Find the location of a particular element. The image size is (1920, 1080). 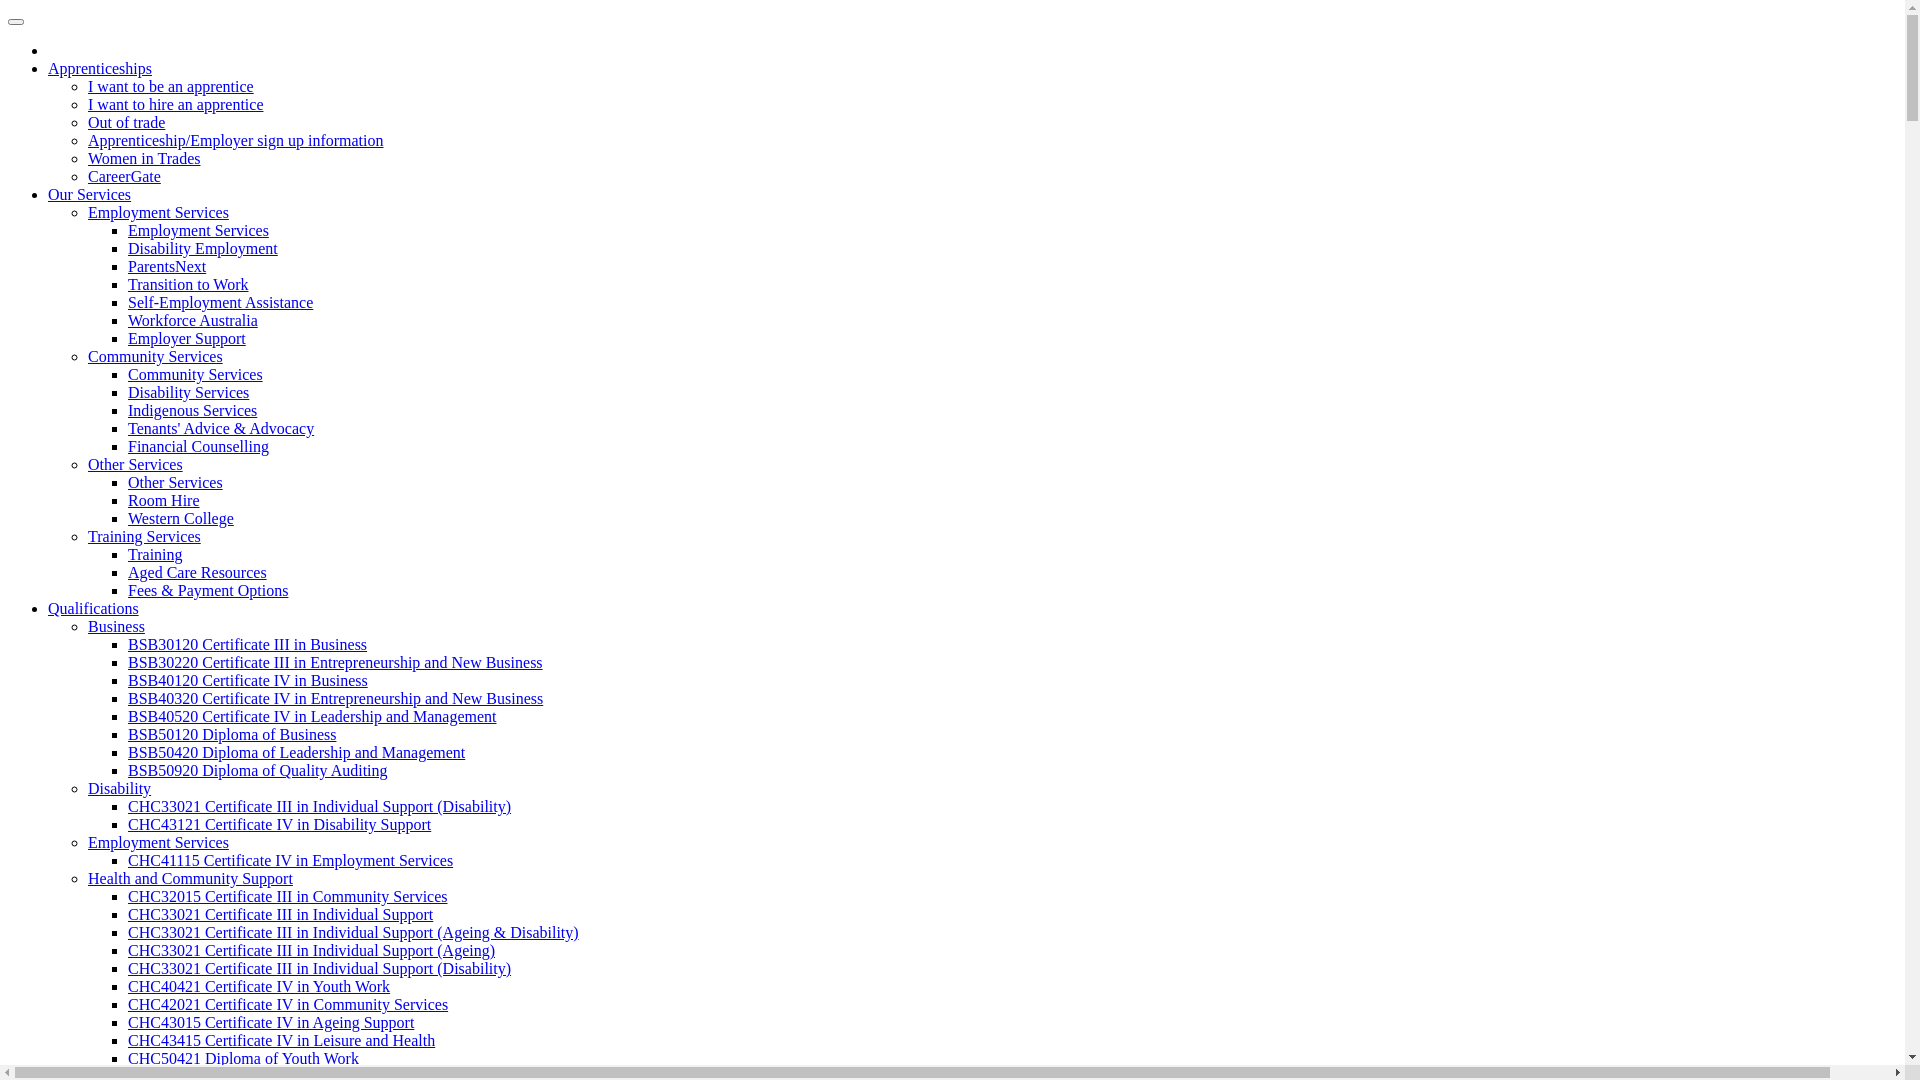

Community Services is located at coordinates (196, 374).